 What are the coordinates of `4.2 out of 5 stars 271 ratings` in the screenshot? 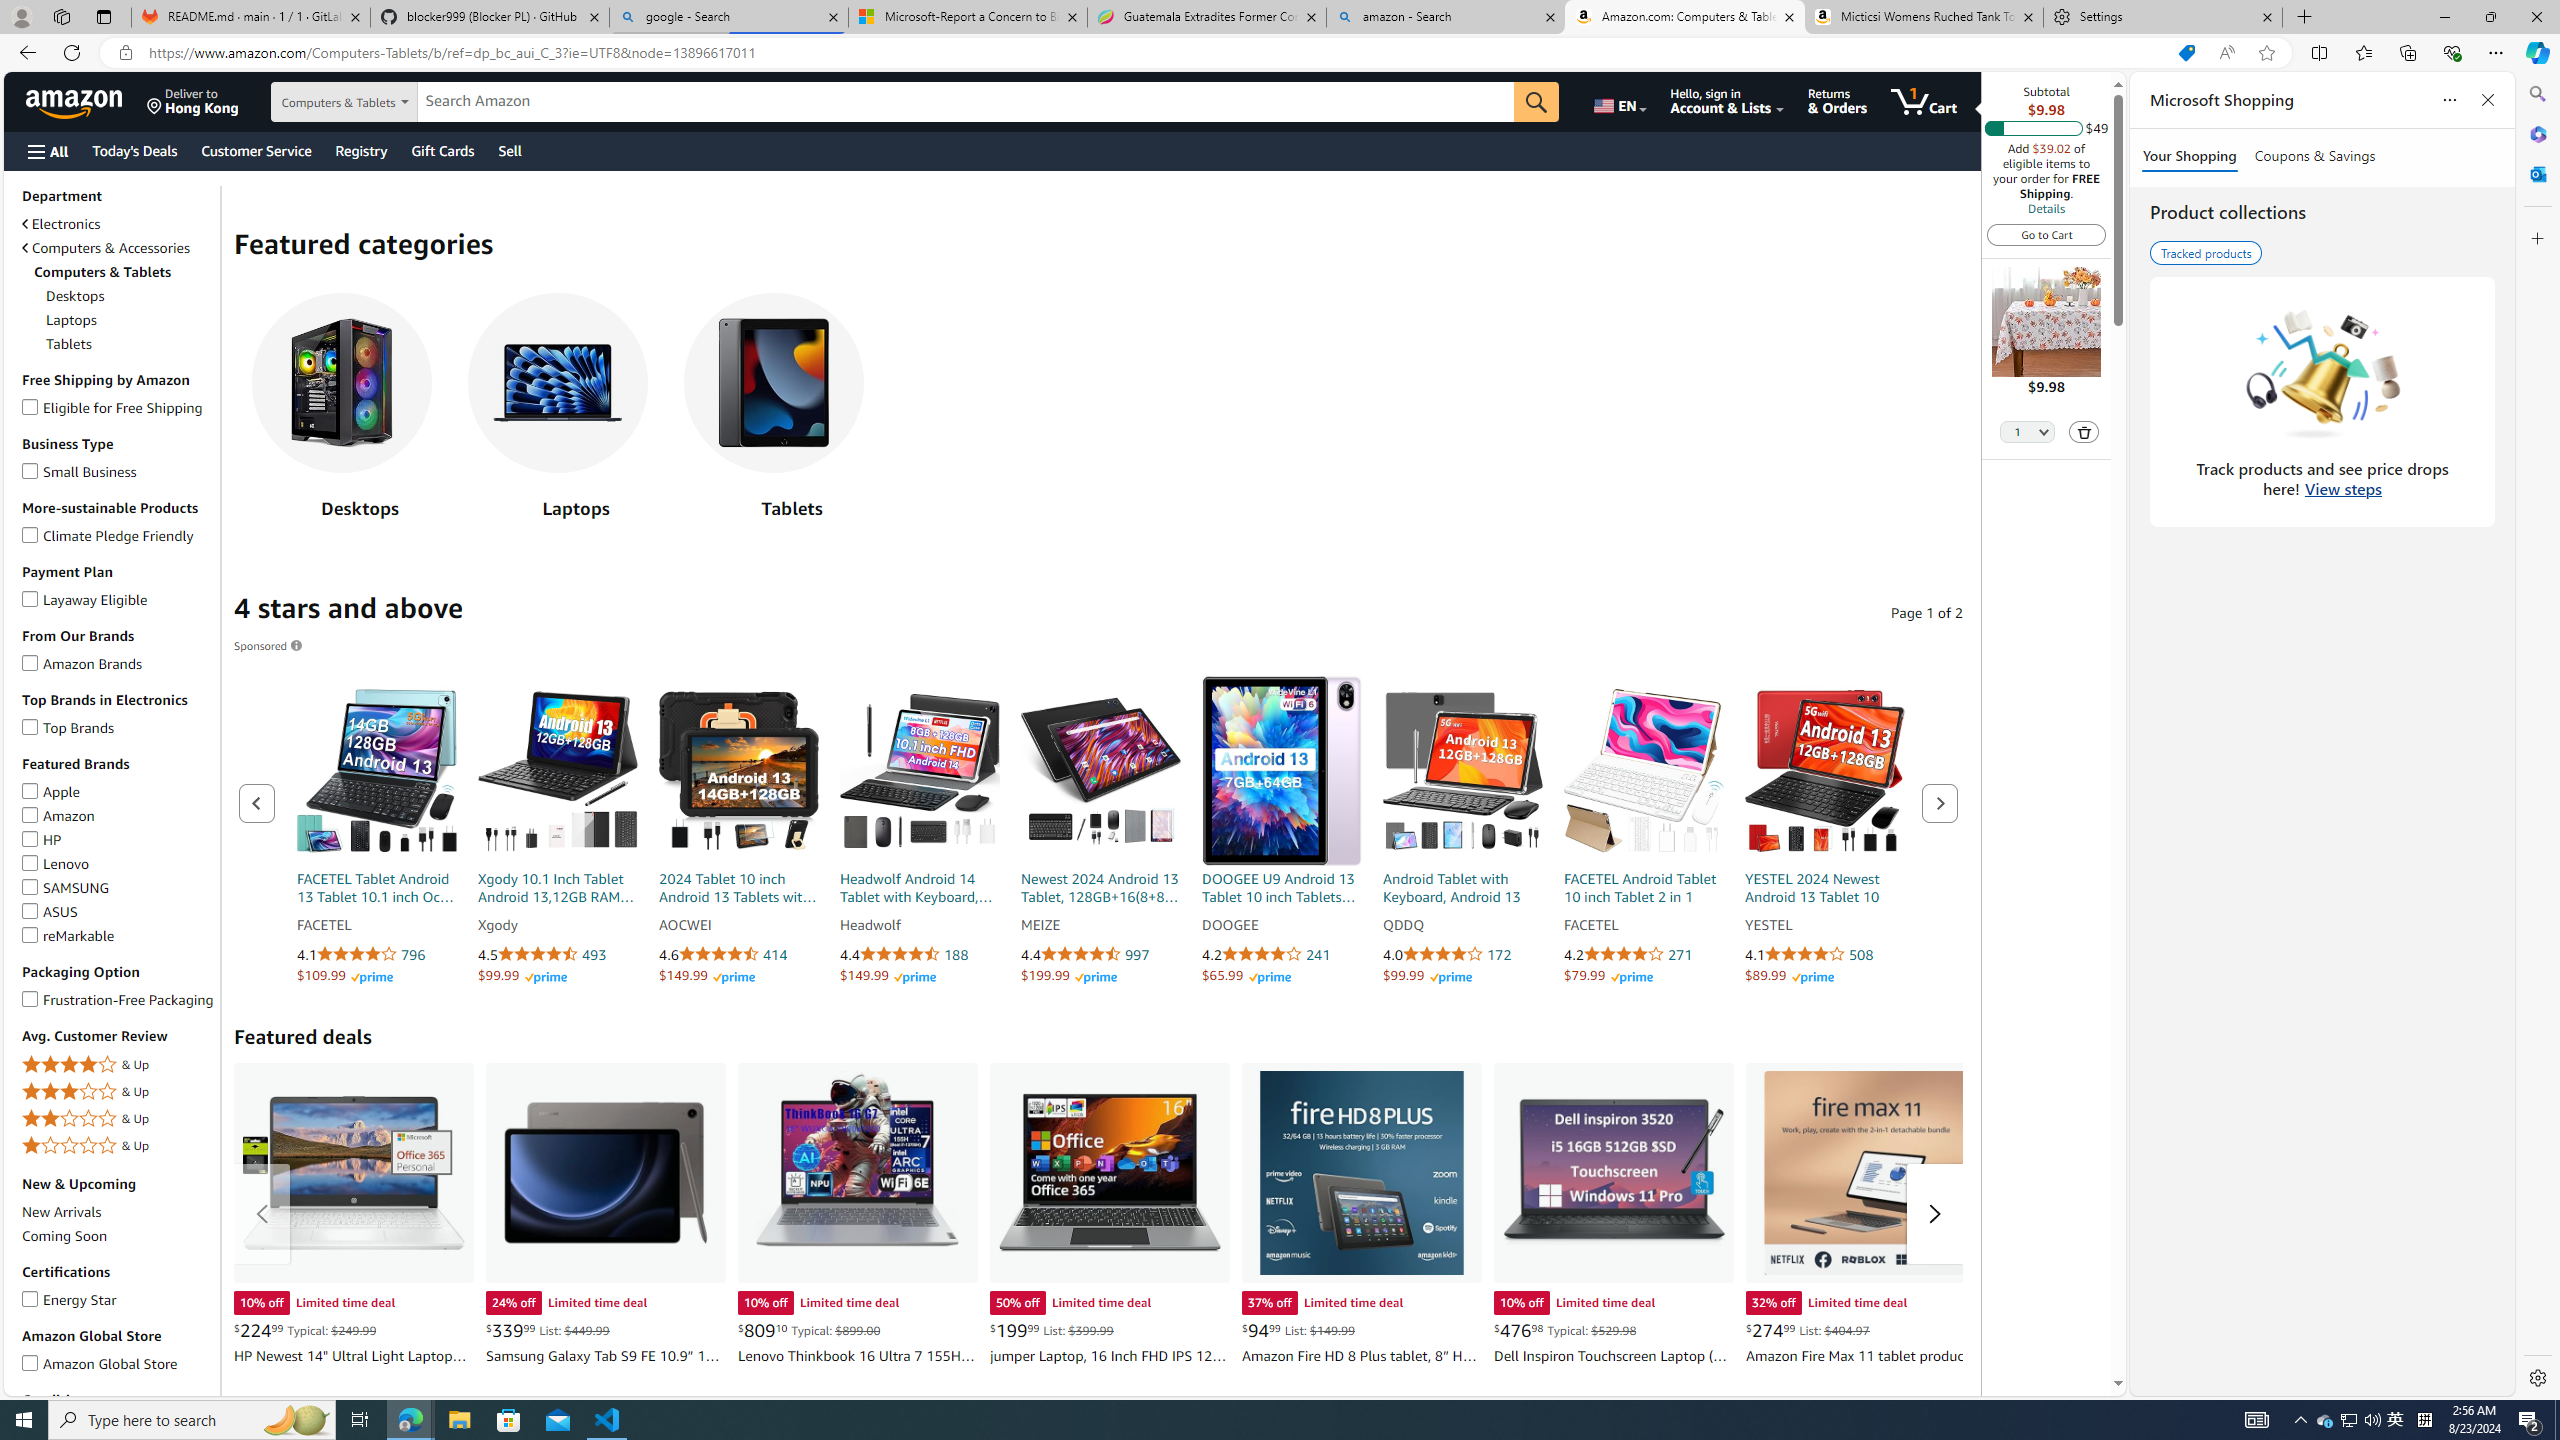 It's located at (1643, 955).